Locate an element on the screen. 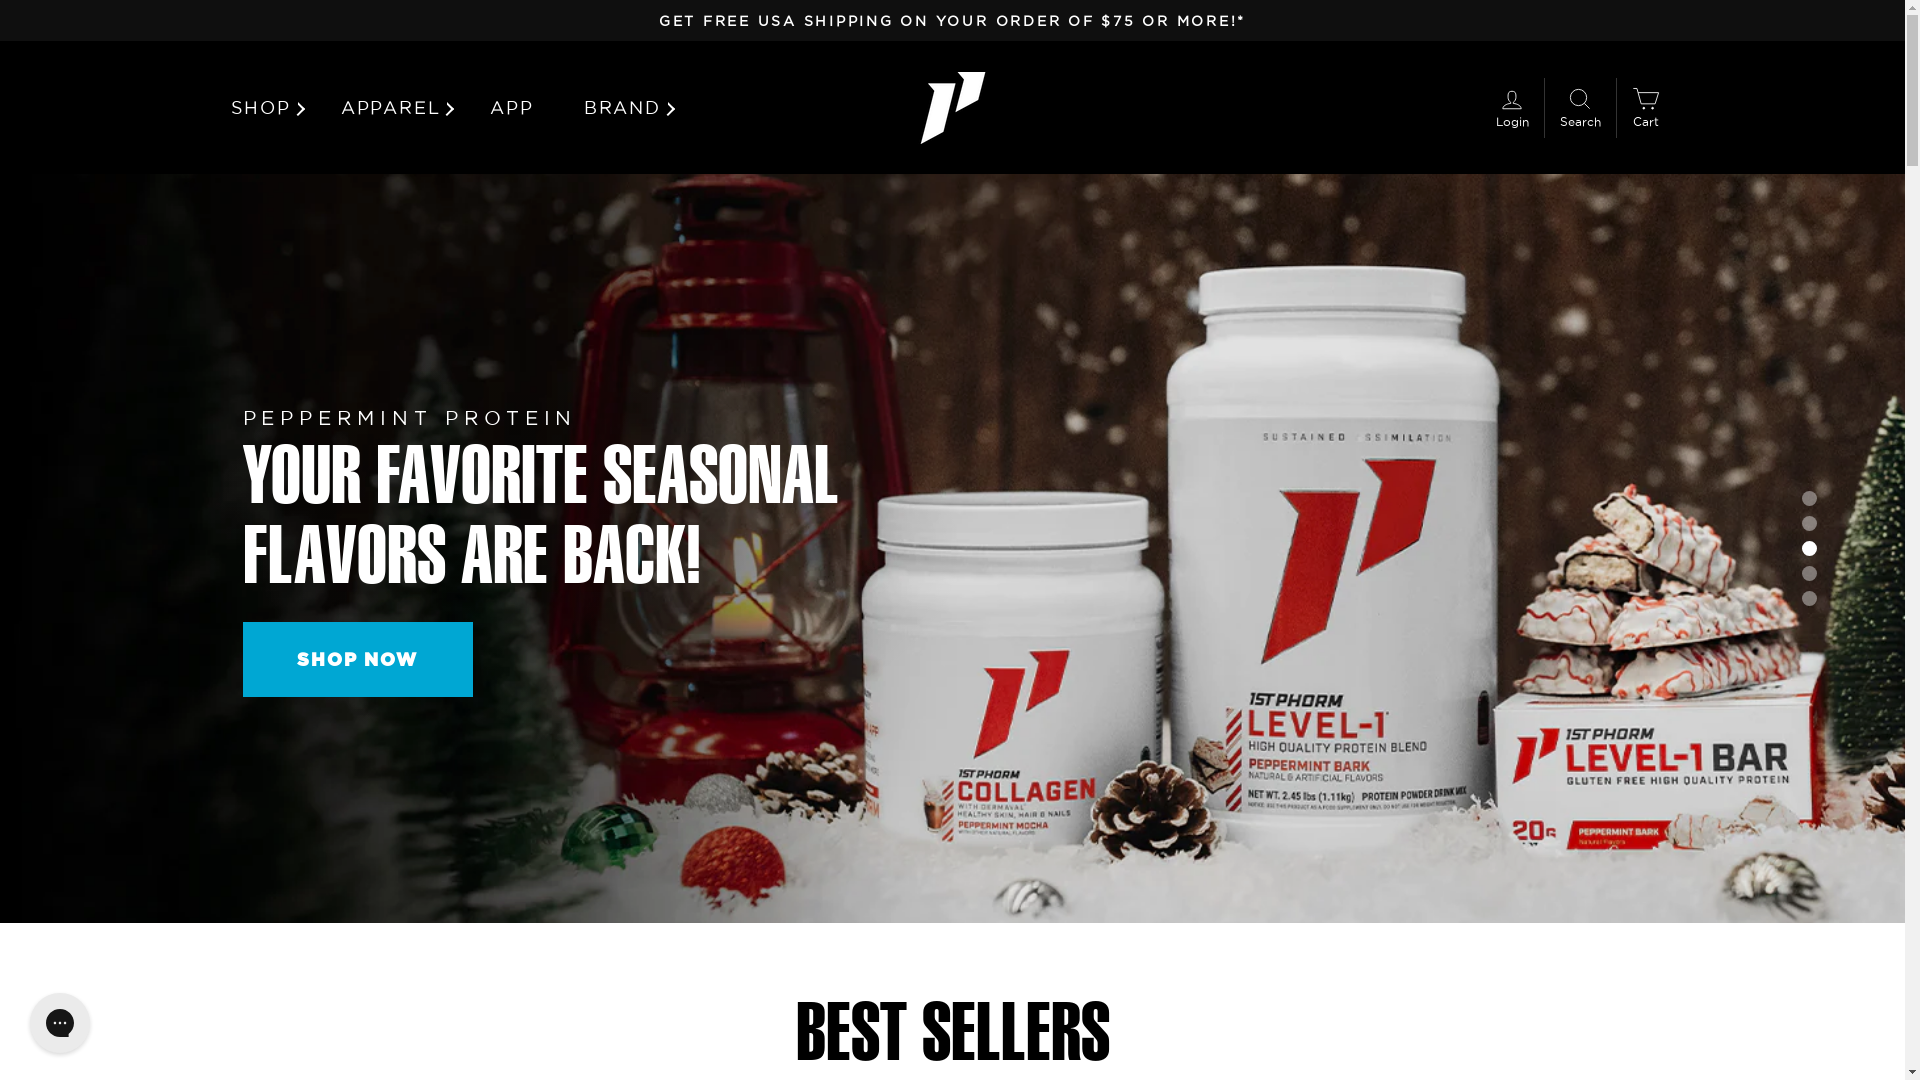 This screenshot has width=1920, height=1080. CART
Cart is located at coordinates (1646, 108).